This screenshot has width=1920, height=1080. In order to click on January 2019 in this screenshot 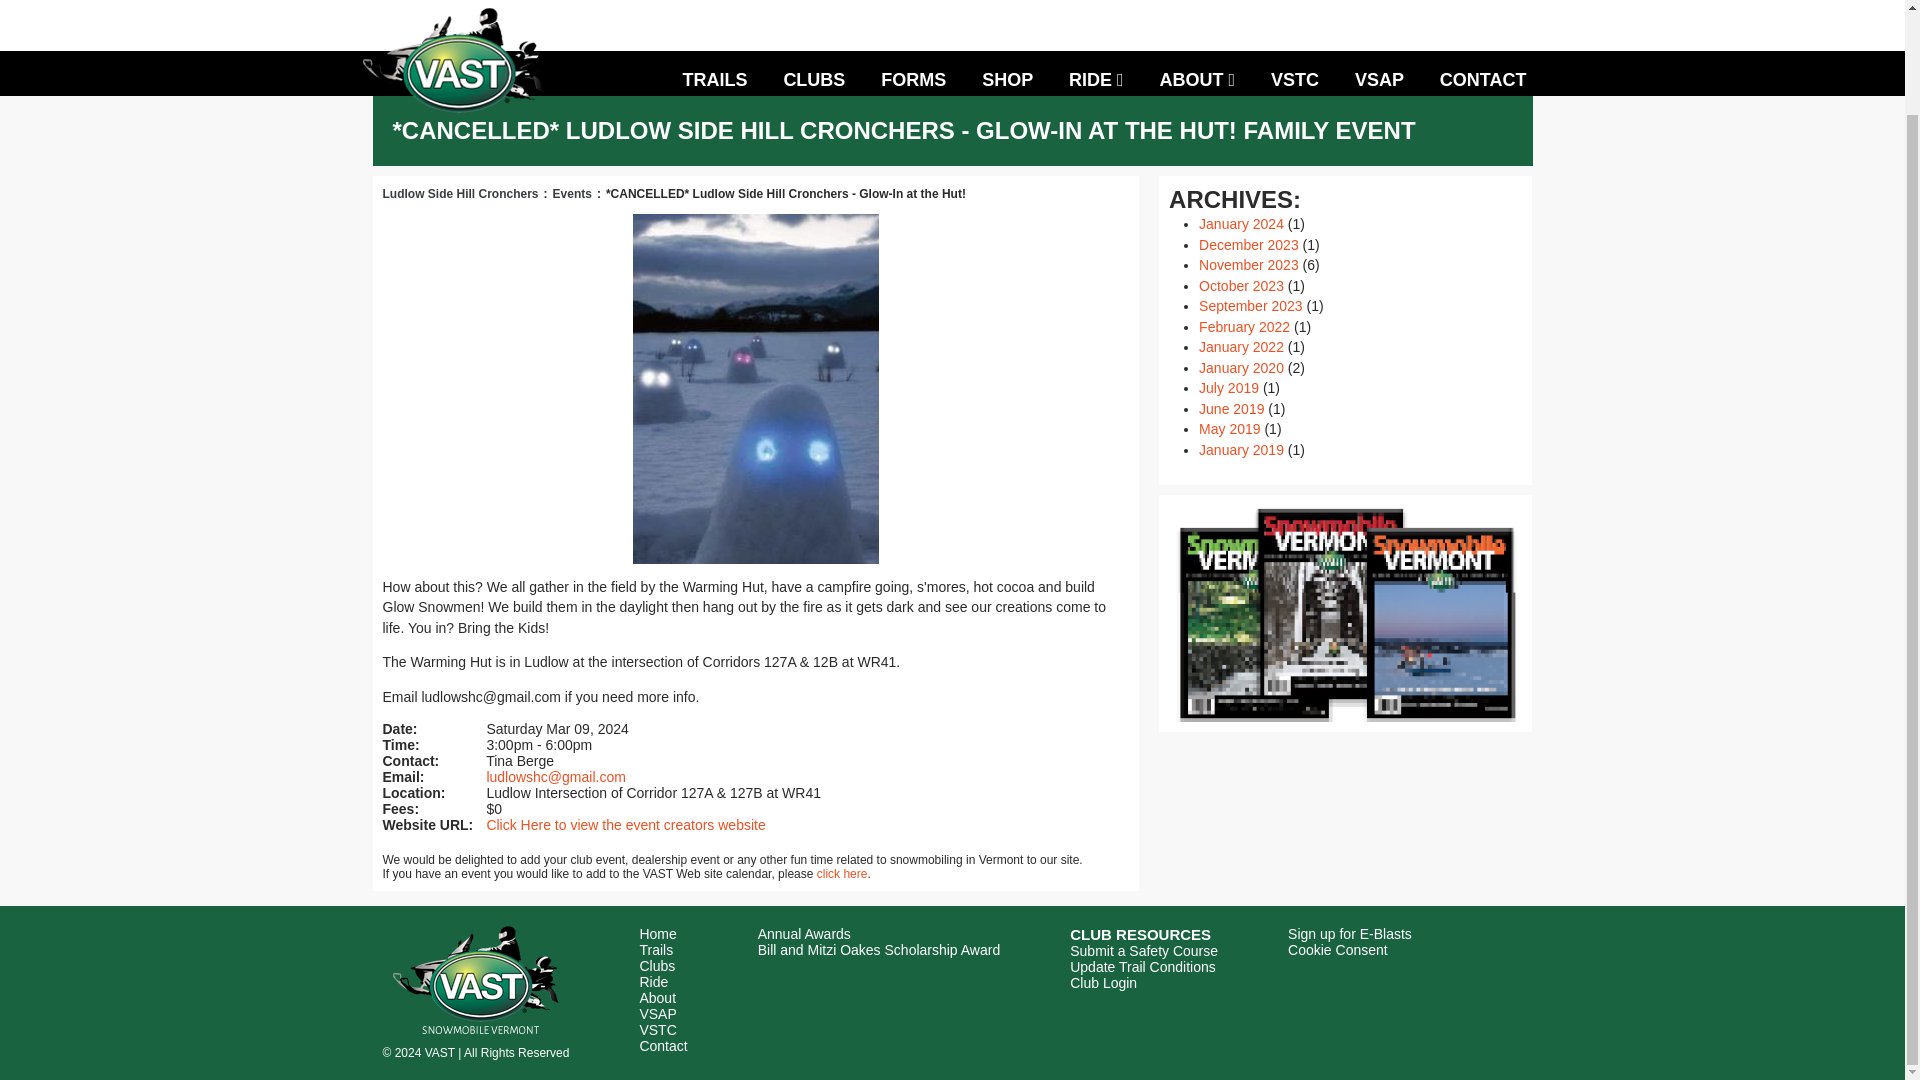, I will do `click(1241, 449)`.